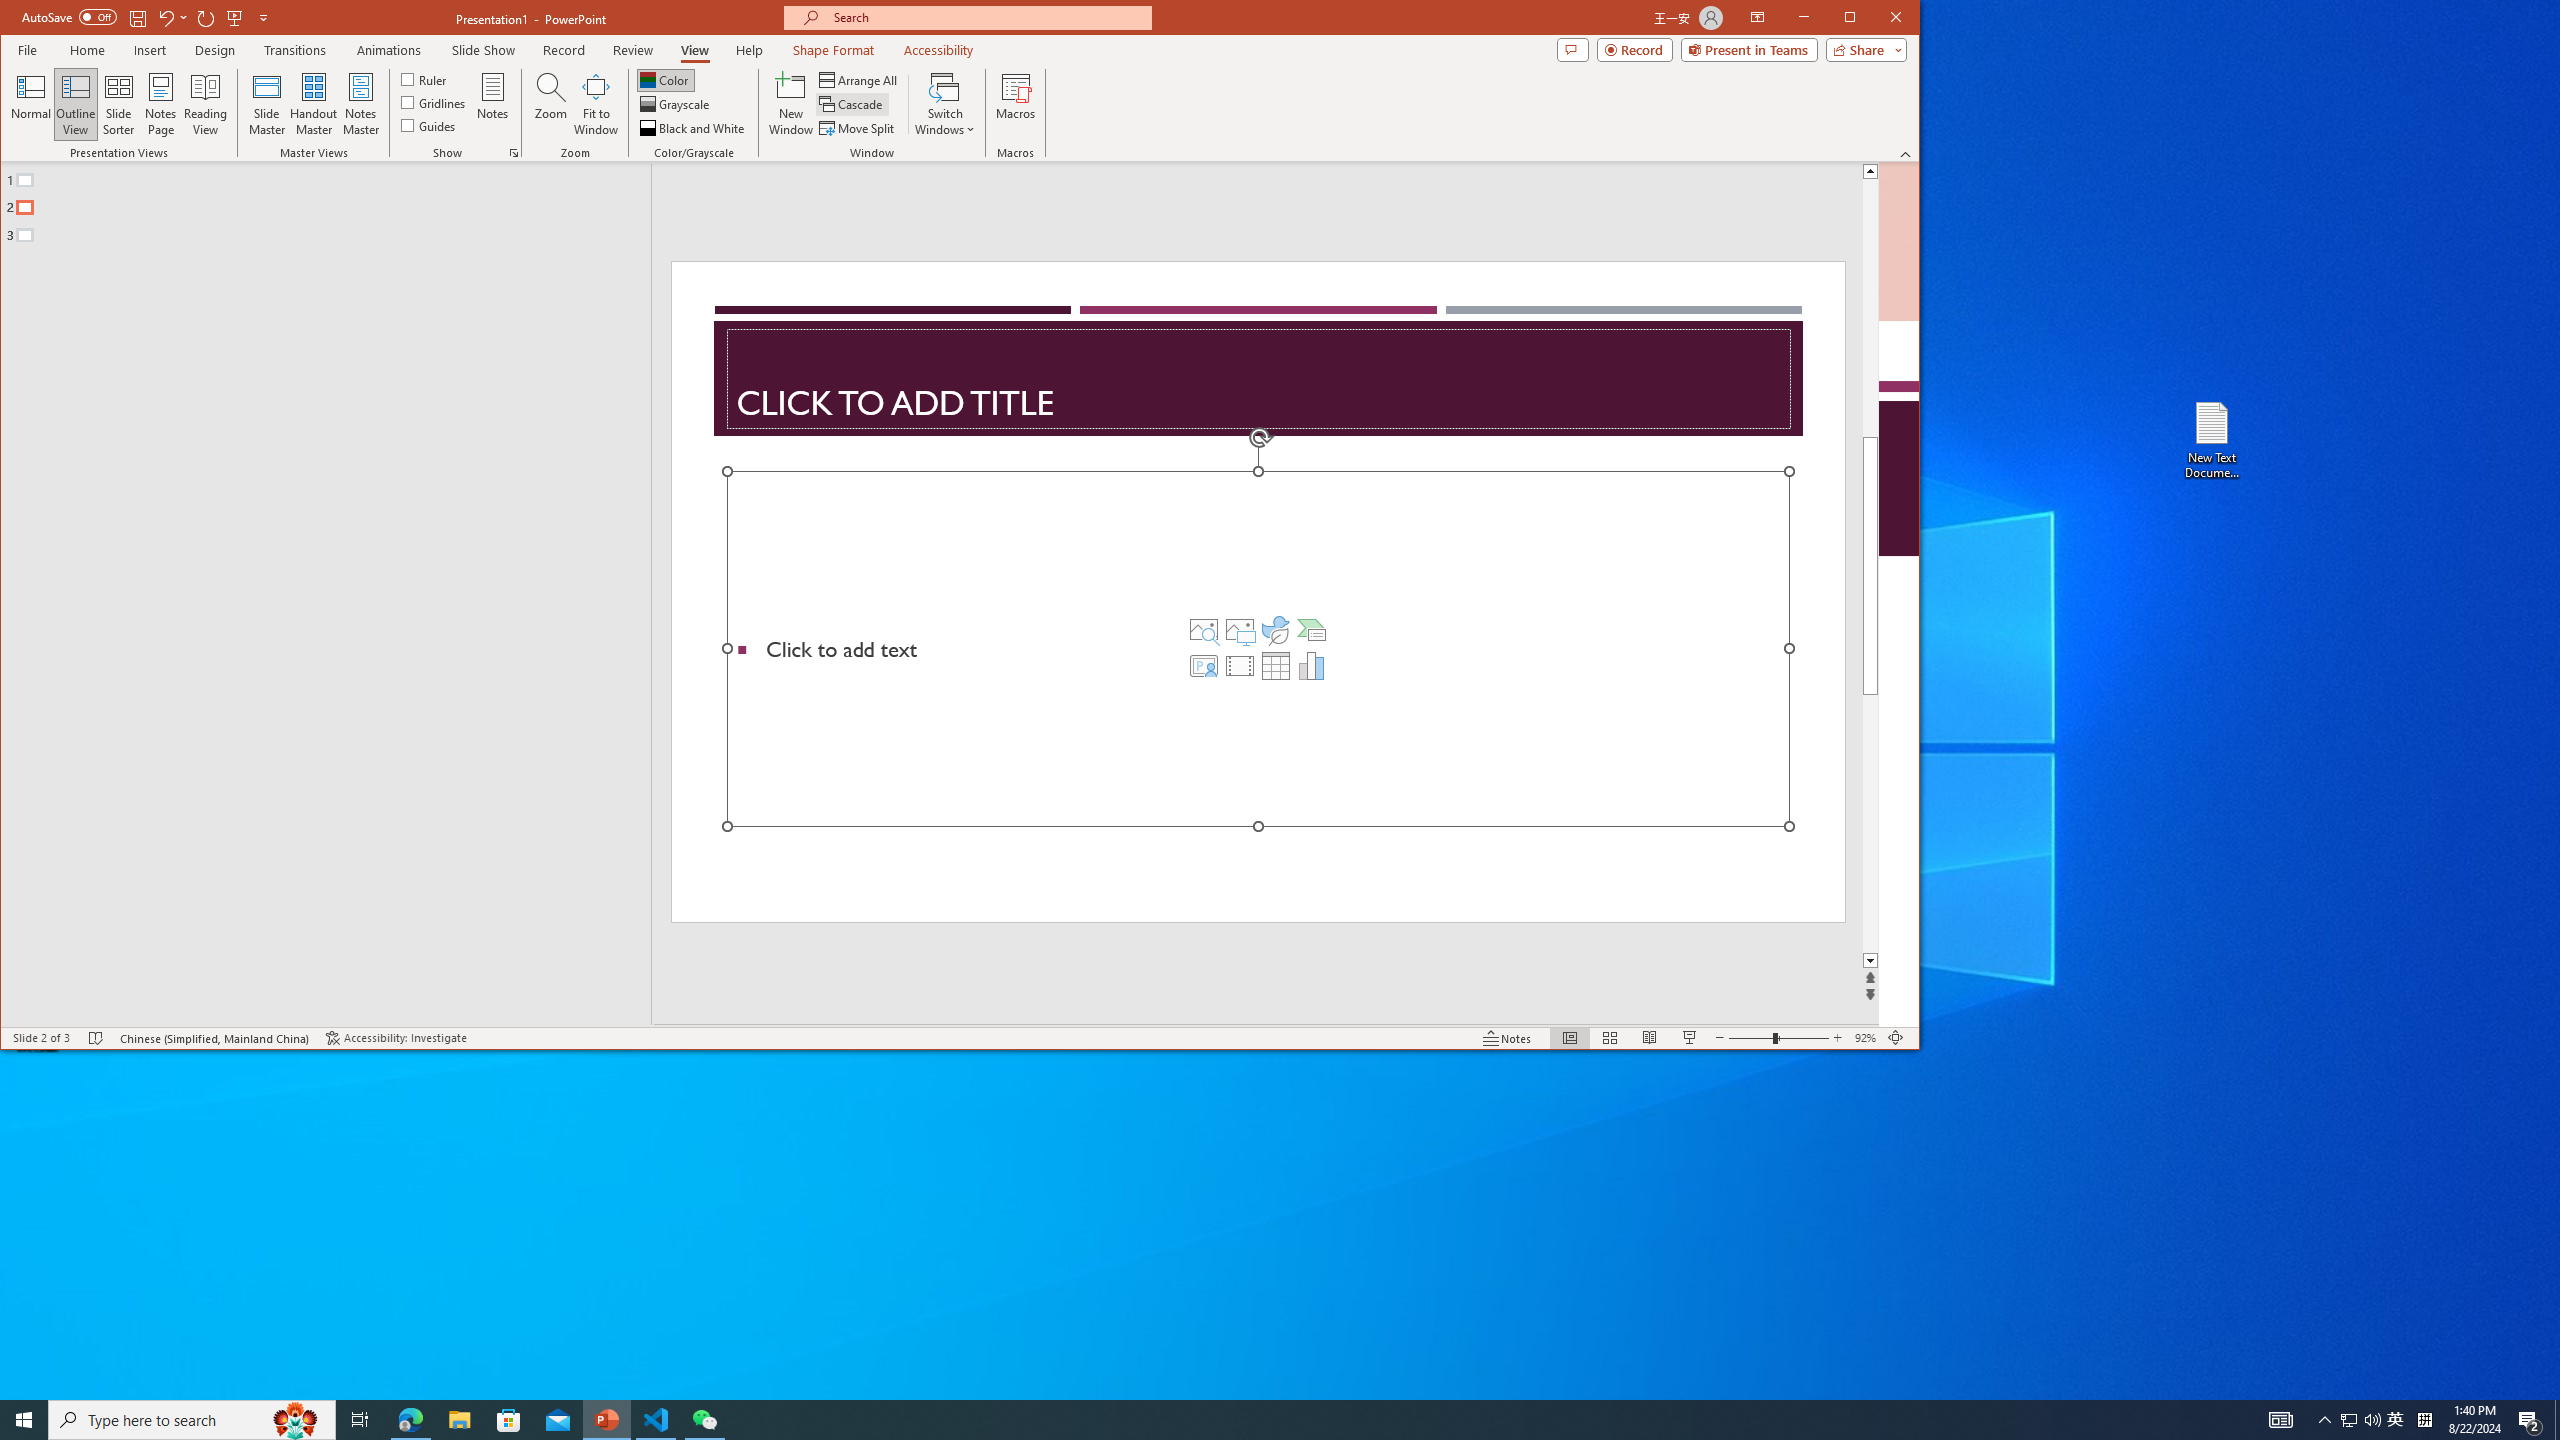  What do you see at coordinates (1276, 630) in the screenshot?
I see `Insert an Icon` at bounding box center [1276, 630].